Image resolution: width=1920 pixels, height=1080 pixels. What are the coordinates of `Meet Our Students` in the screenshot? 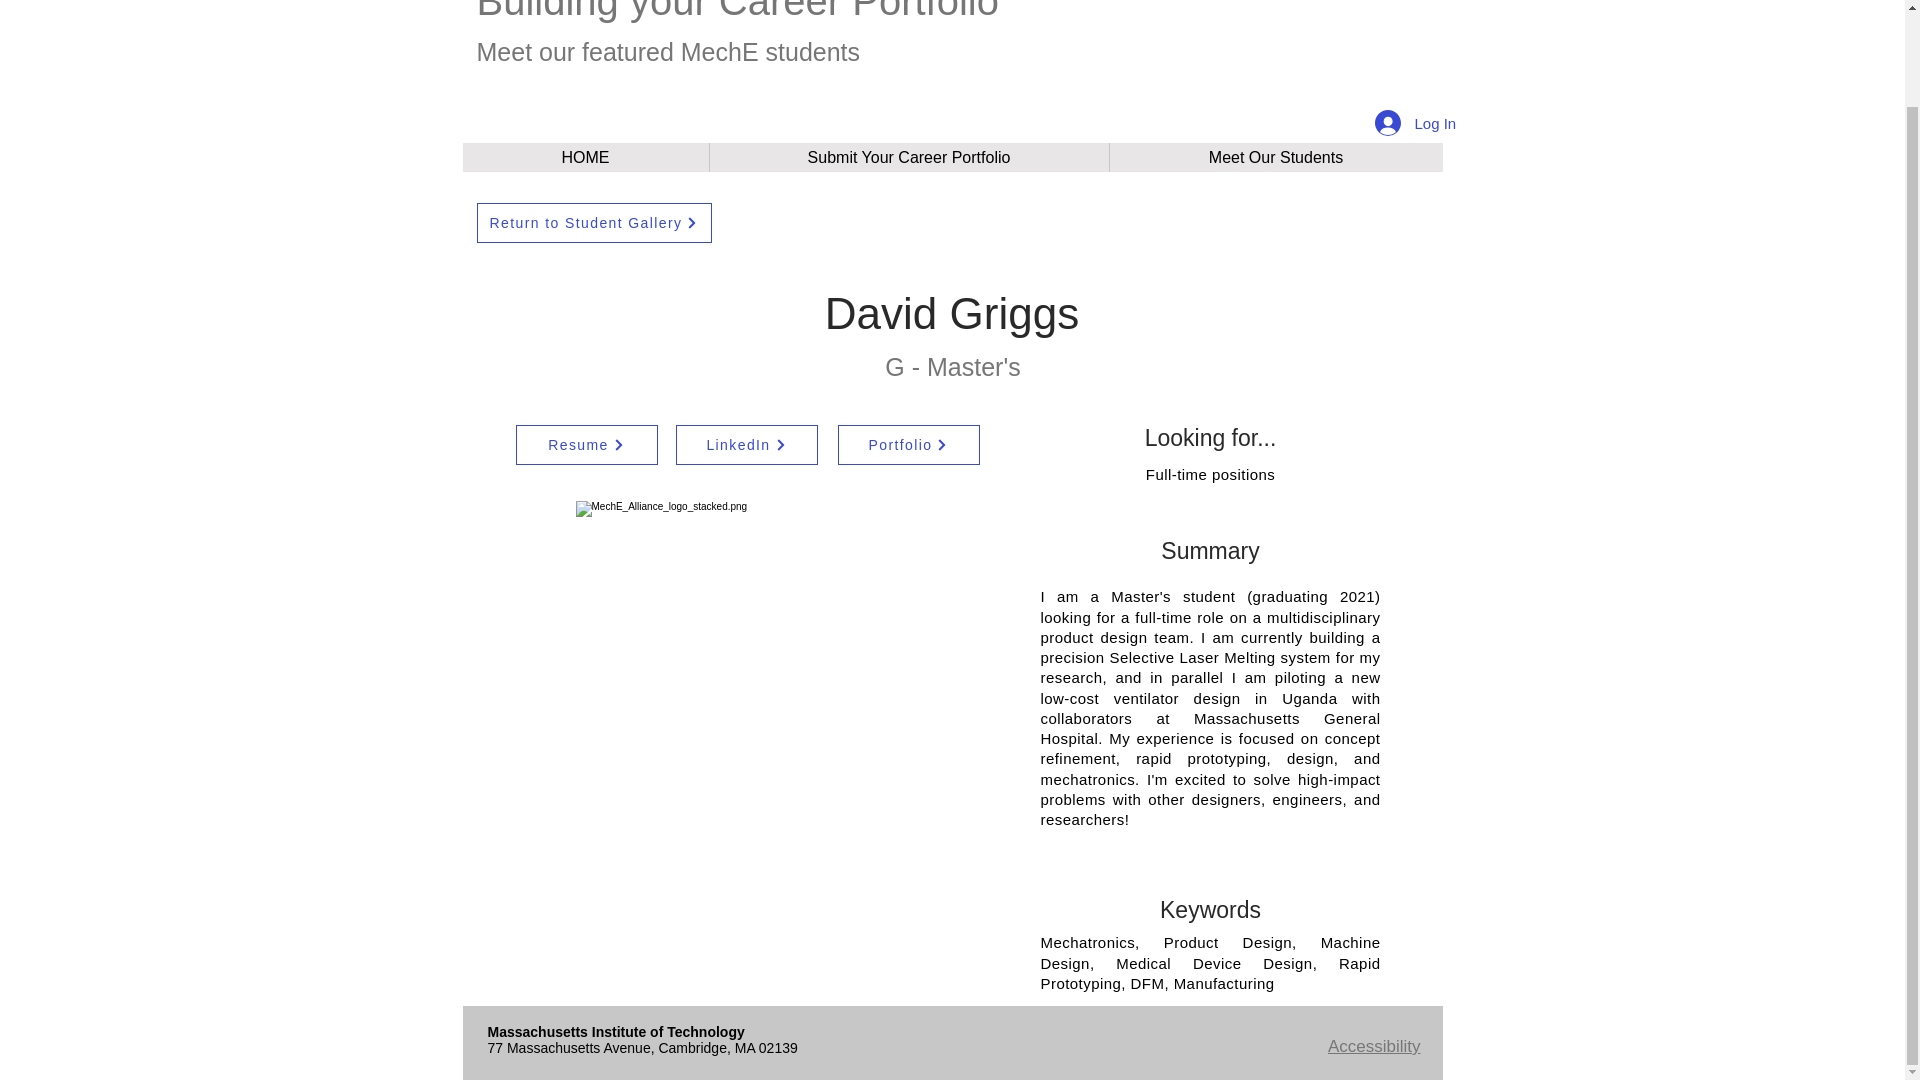 It's located at (1274, 156).